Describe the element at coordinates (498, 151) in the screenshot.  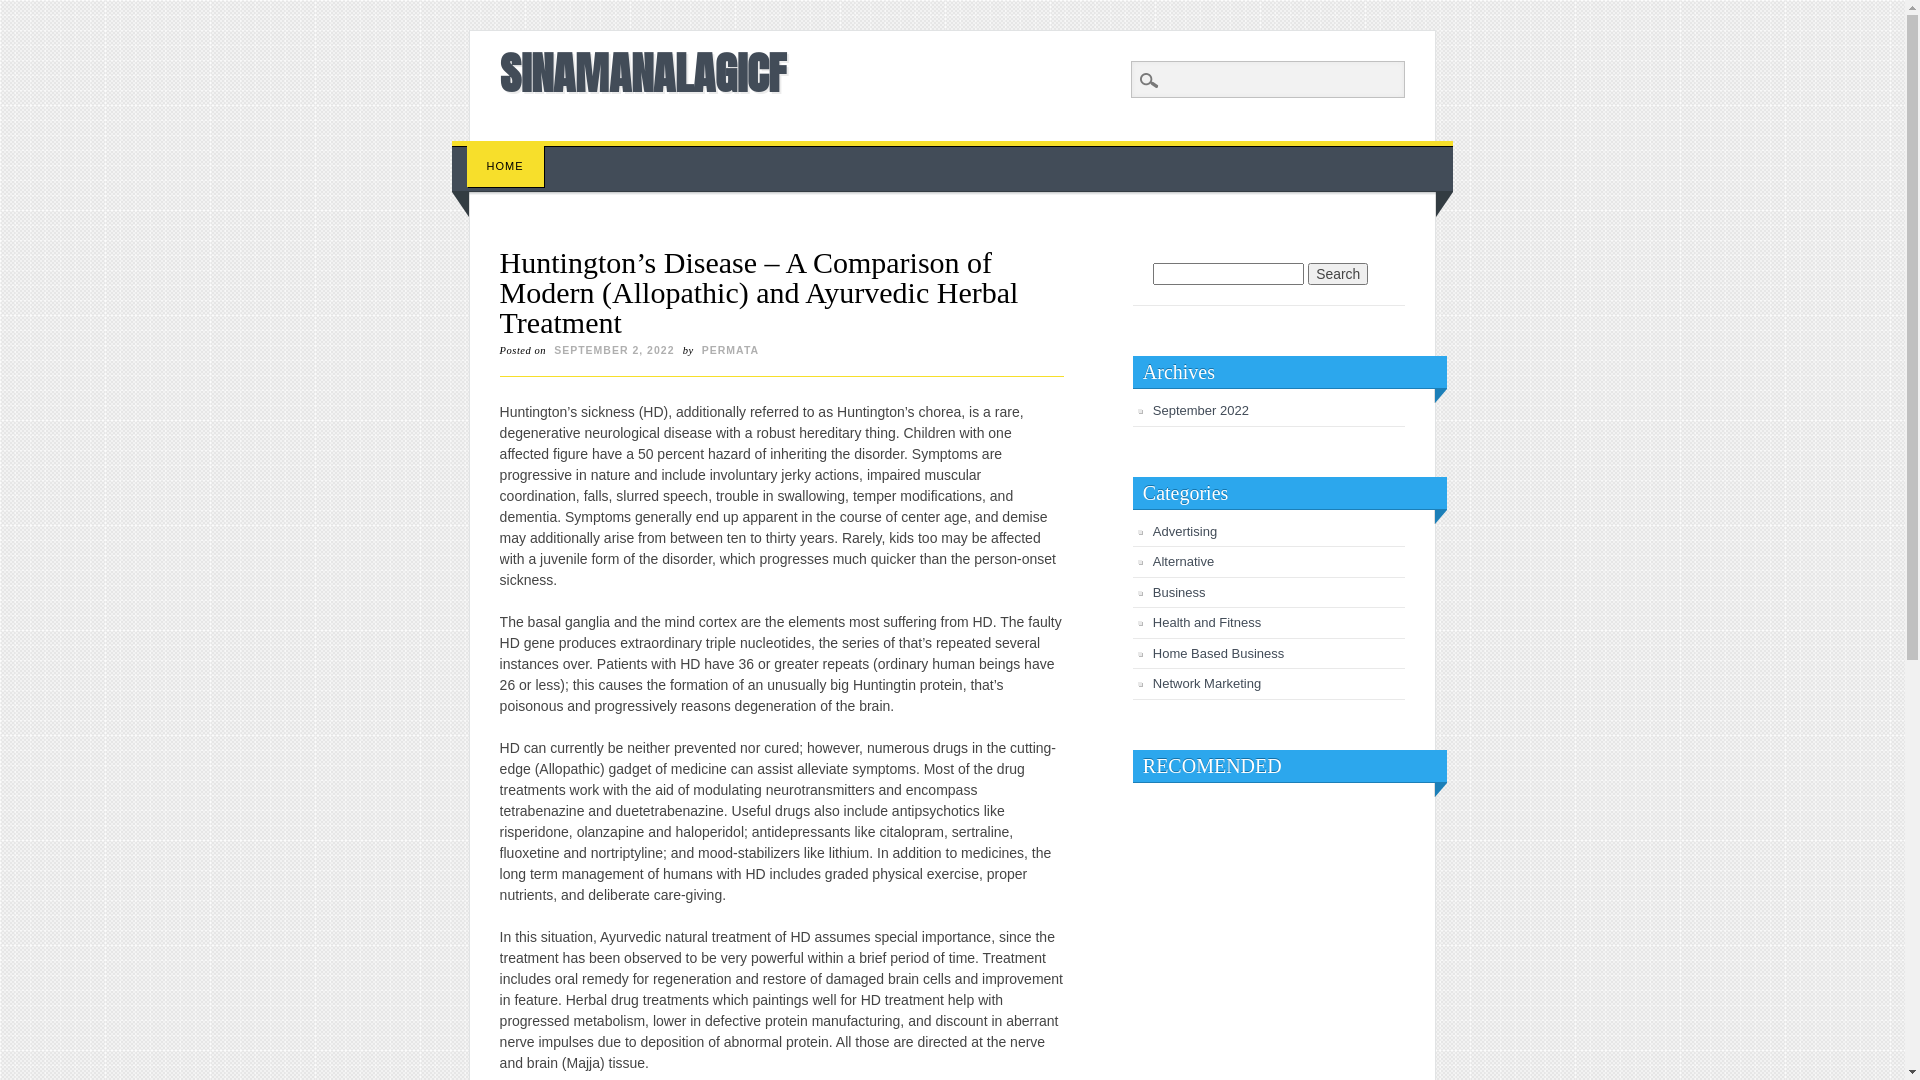
I see `Skip to content` at that location.